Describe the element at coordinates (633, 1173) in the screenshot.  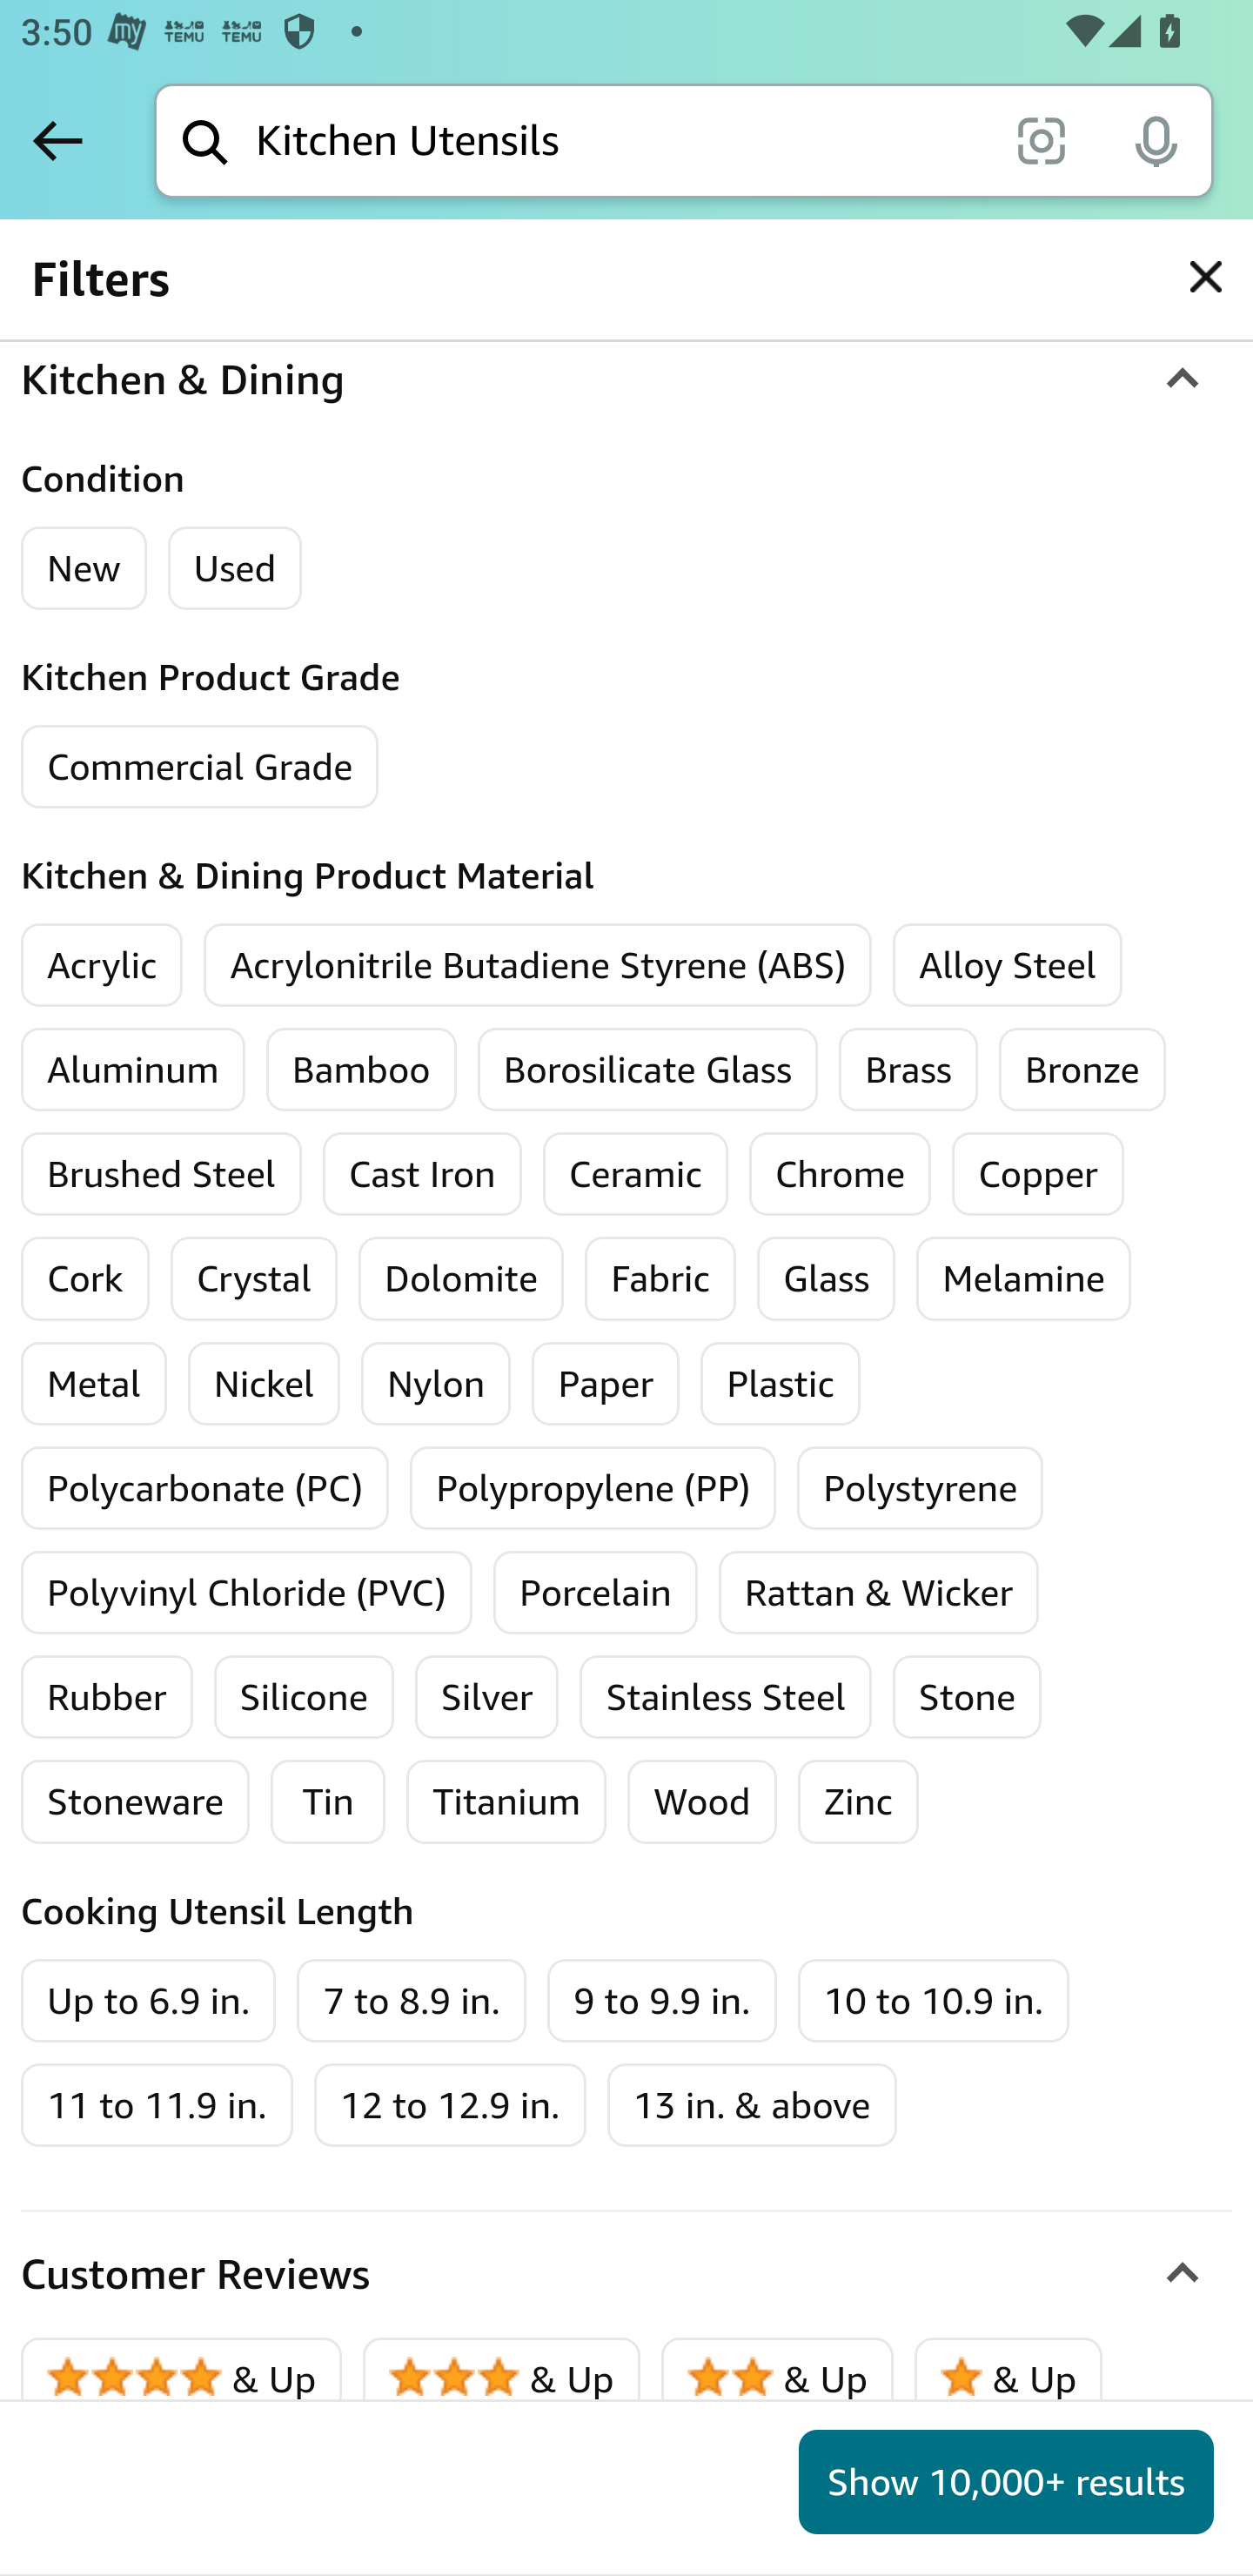
I see `Ceramic` at that location.